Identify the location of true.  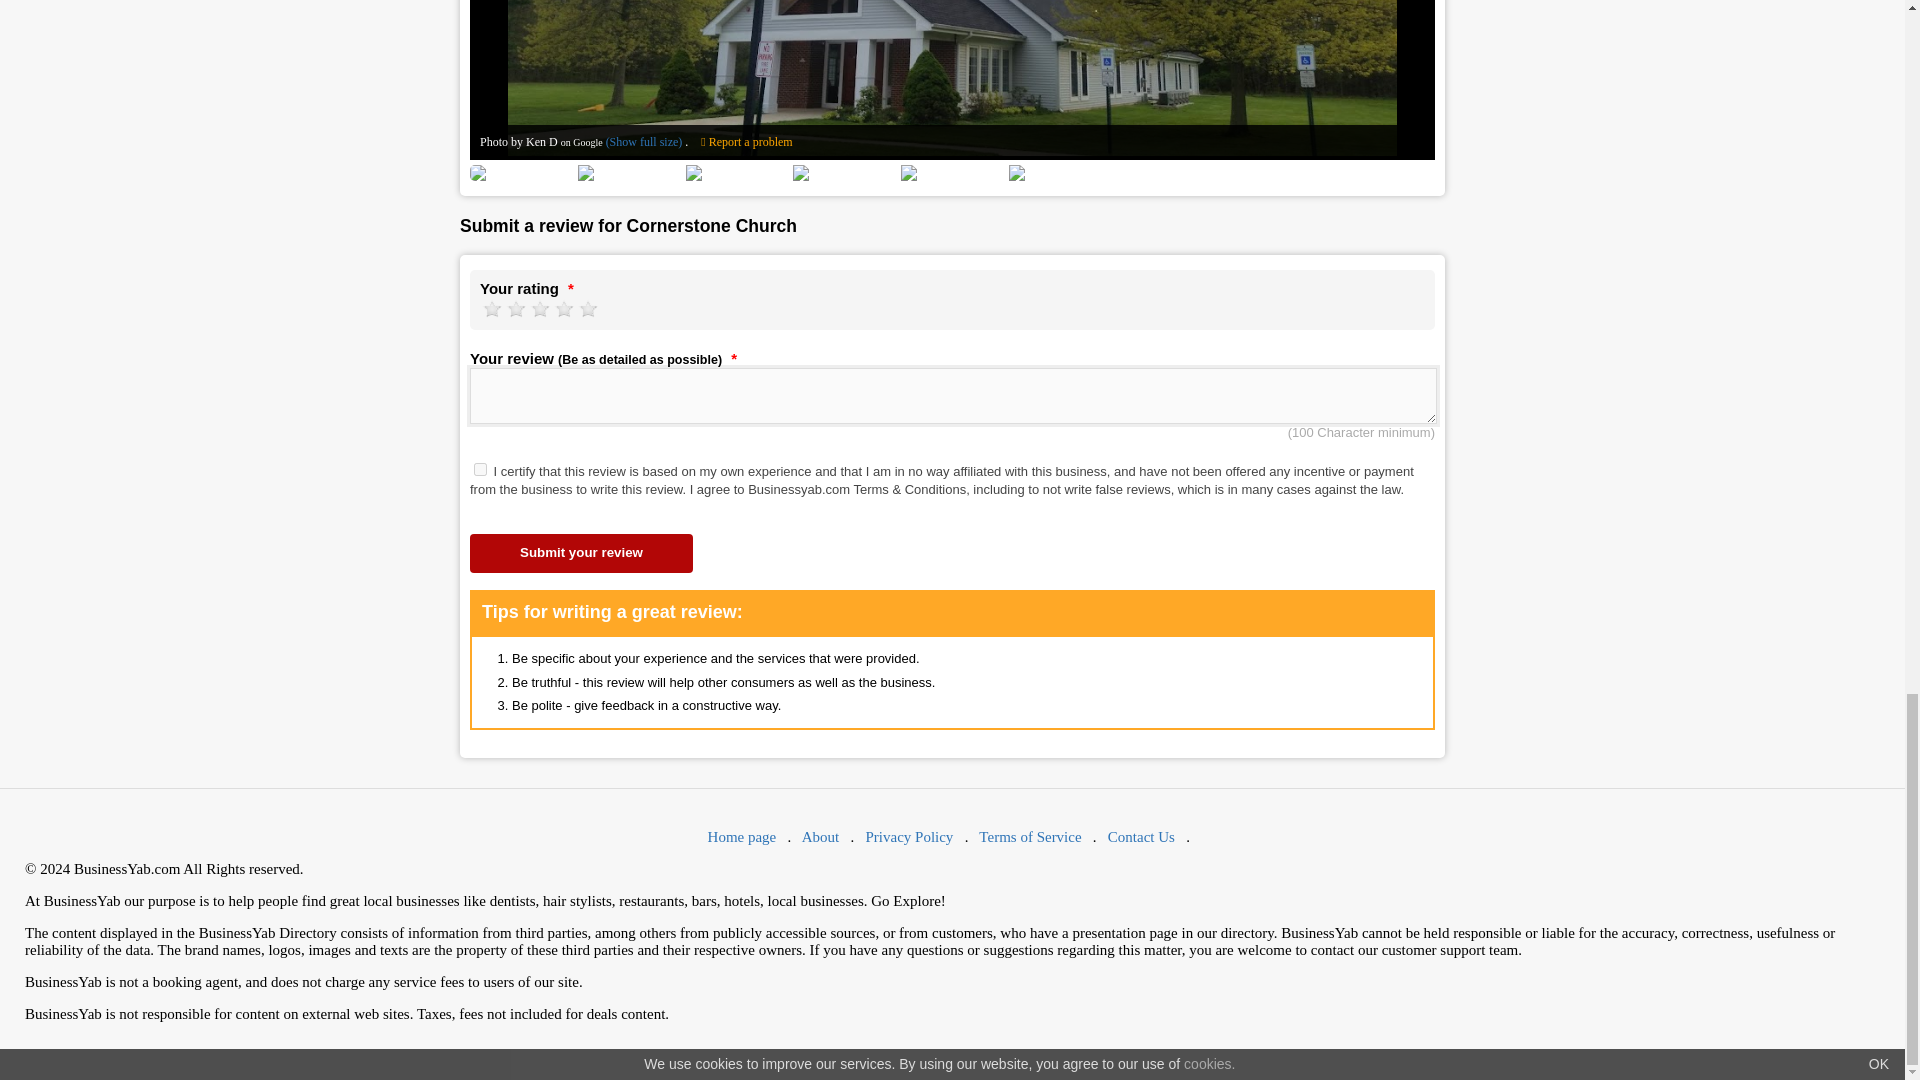
(480, 470).